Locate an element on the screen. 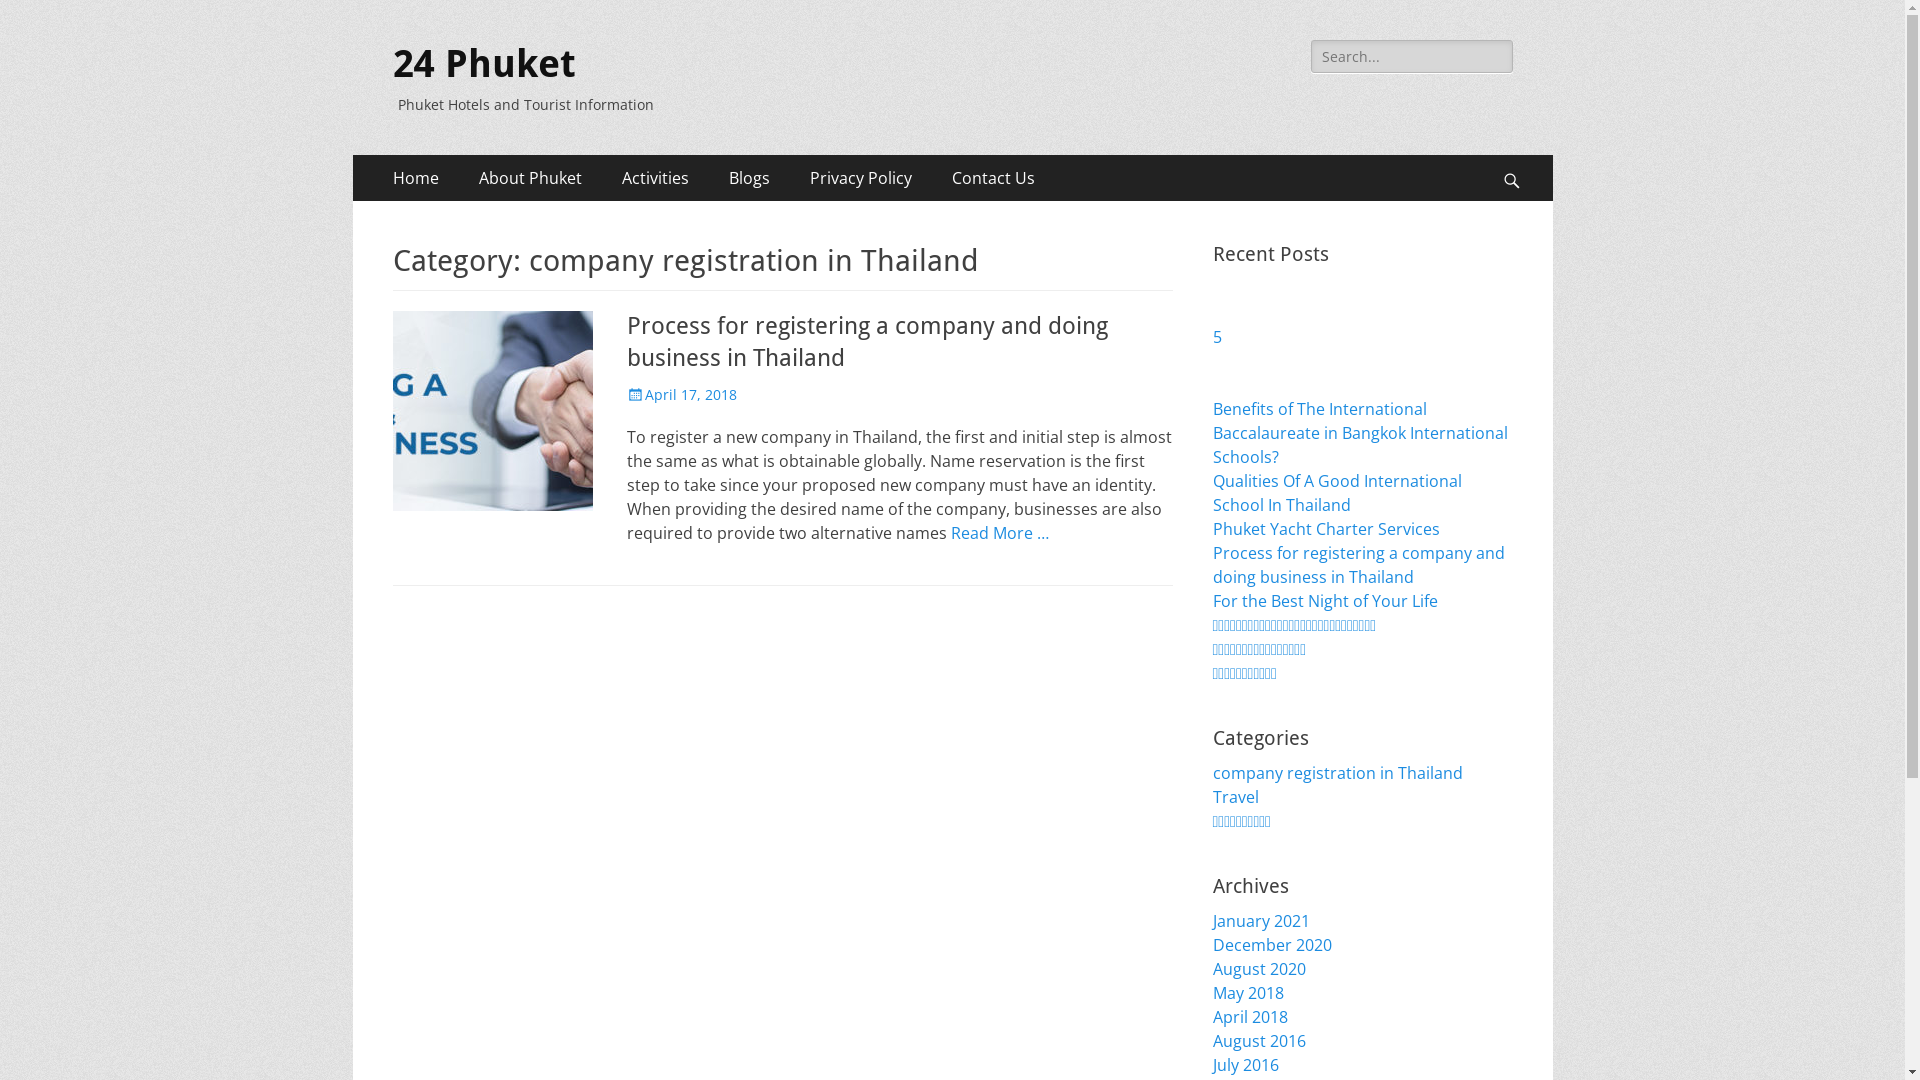 The image size is (1920, 1080). December 2020 is located at coordinates (1272, 945).